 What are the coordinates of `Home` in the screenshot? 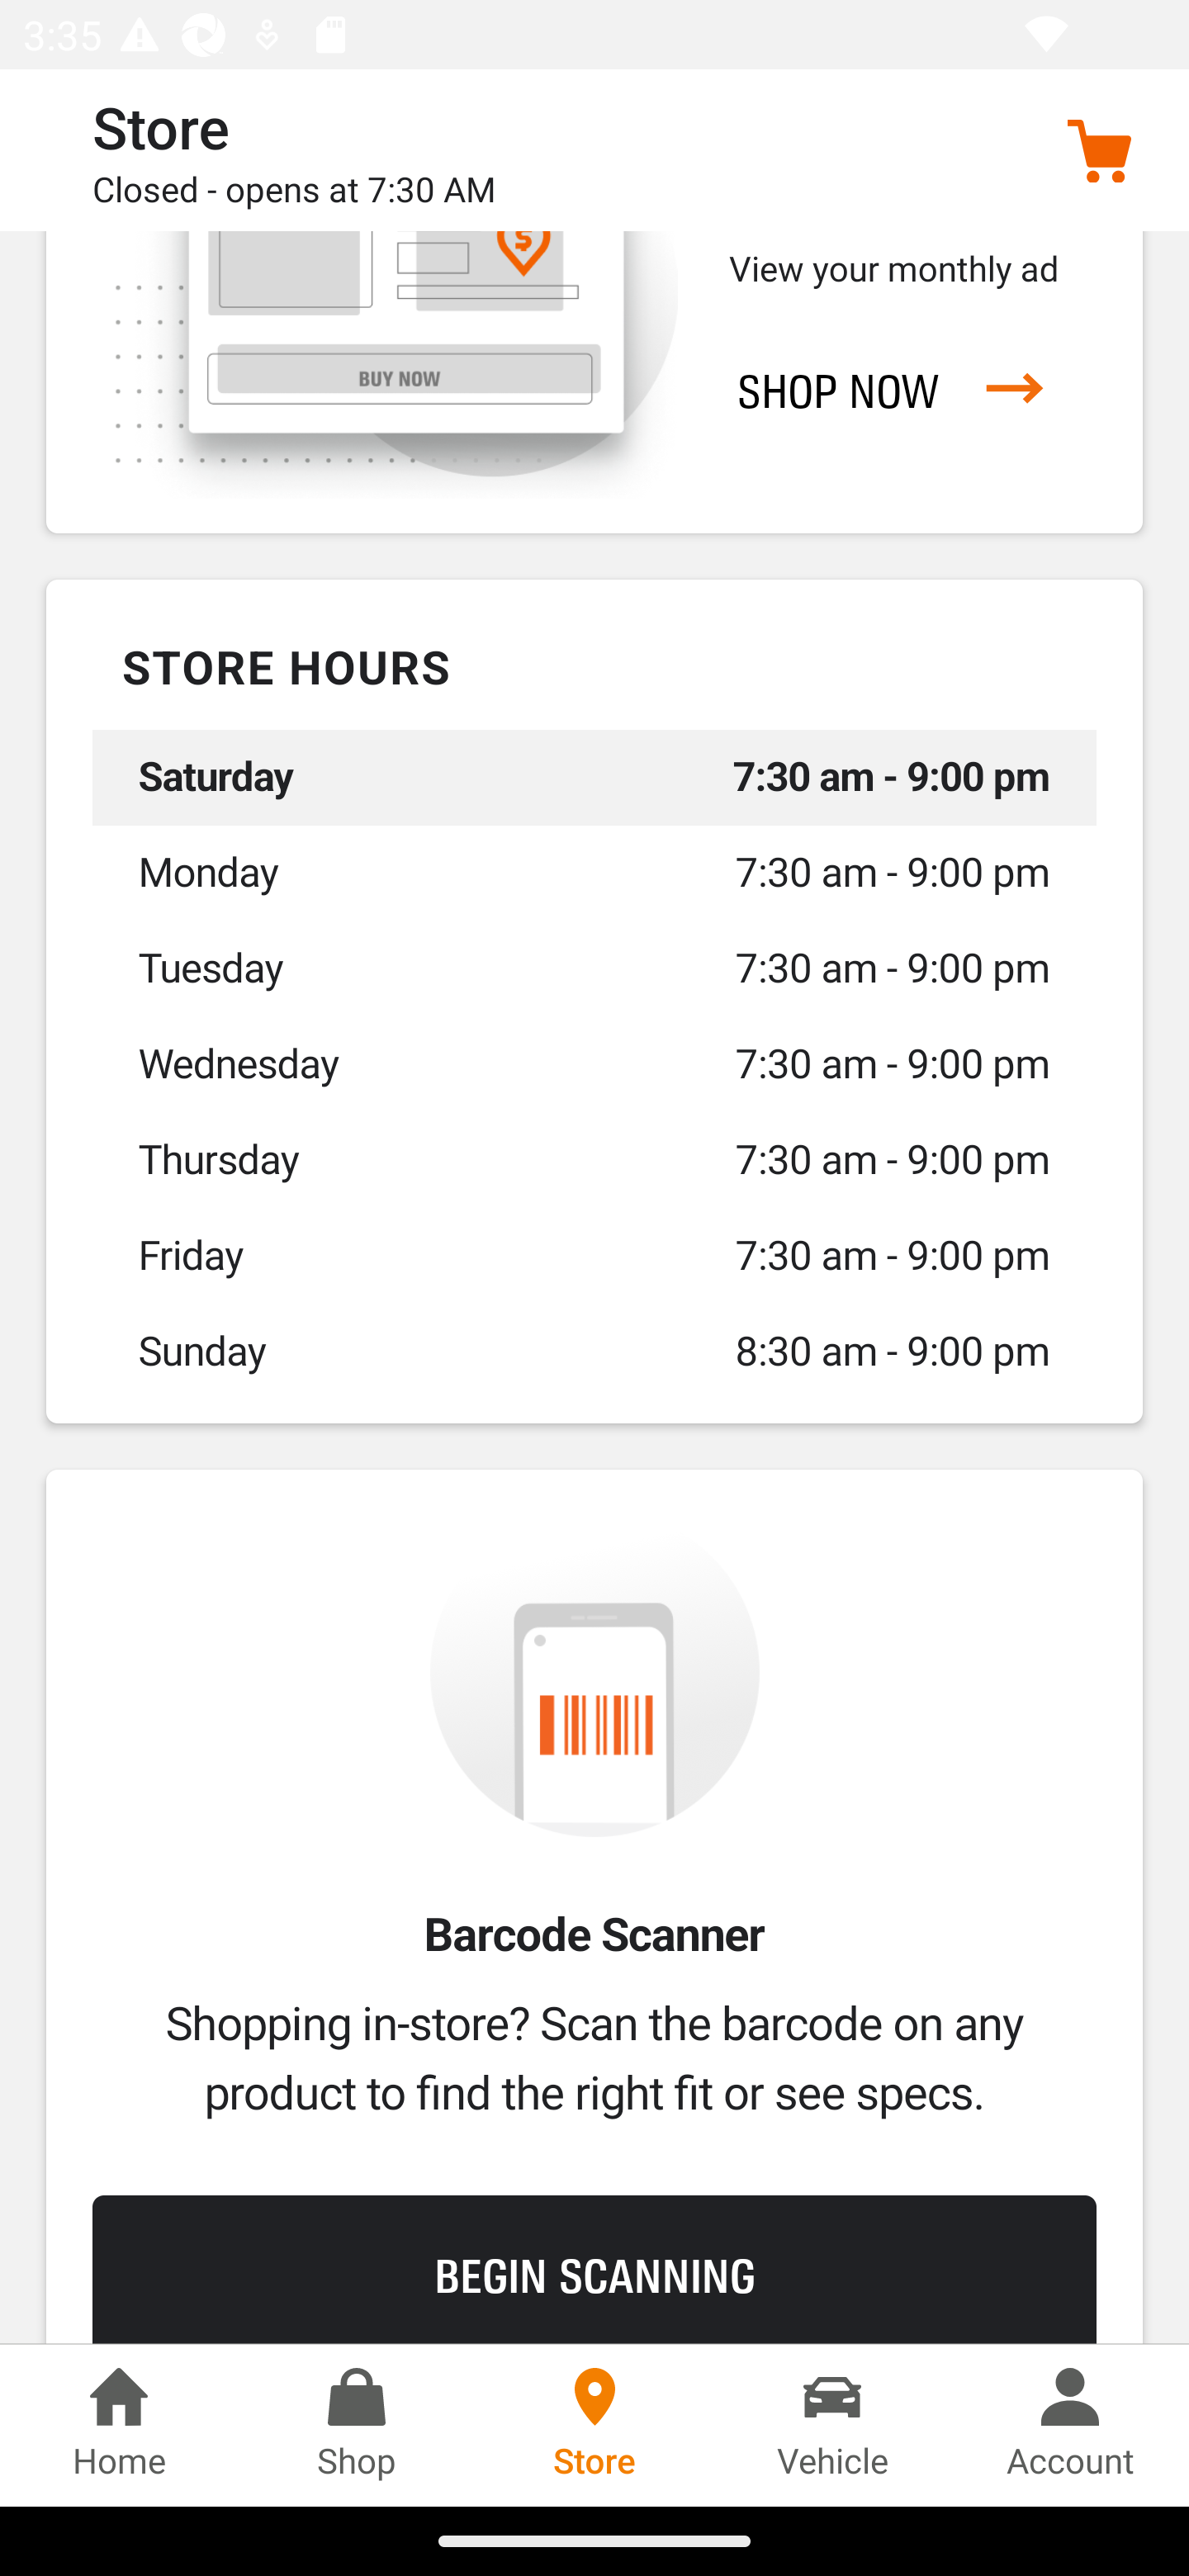 It's located at (119, 2425).